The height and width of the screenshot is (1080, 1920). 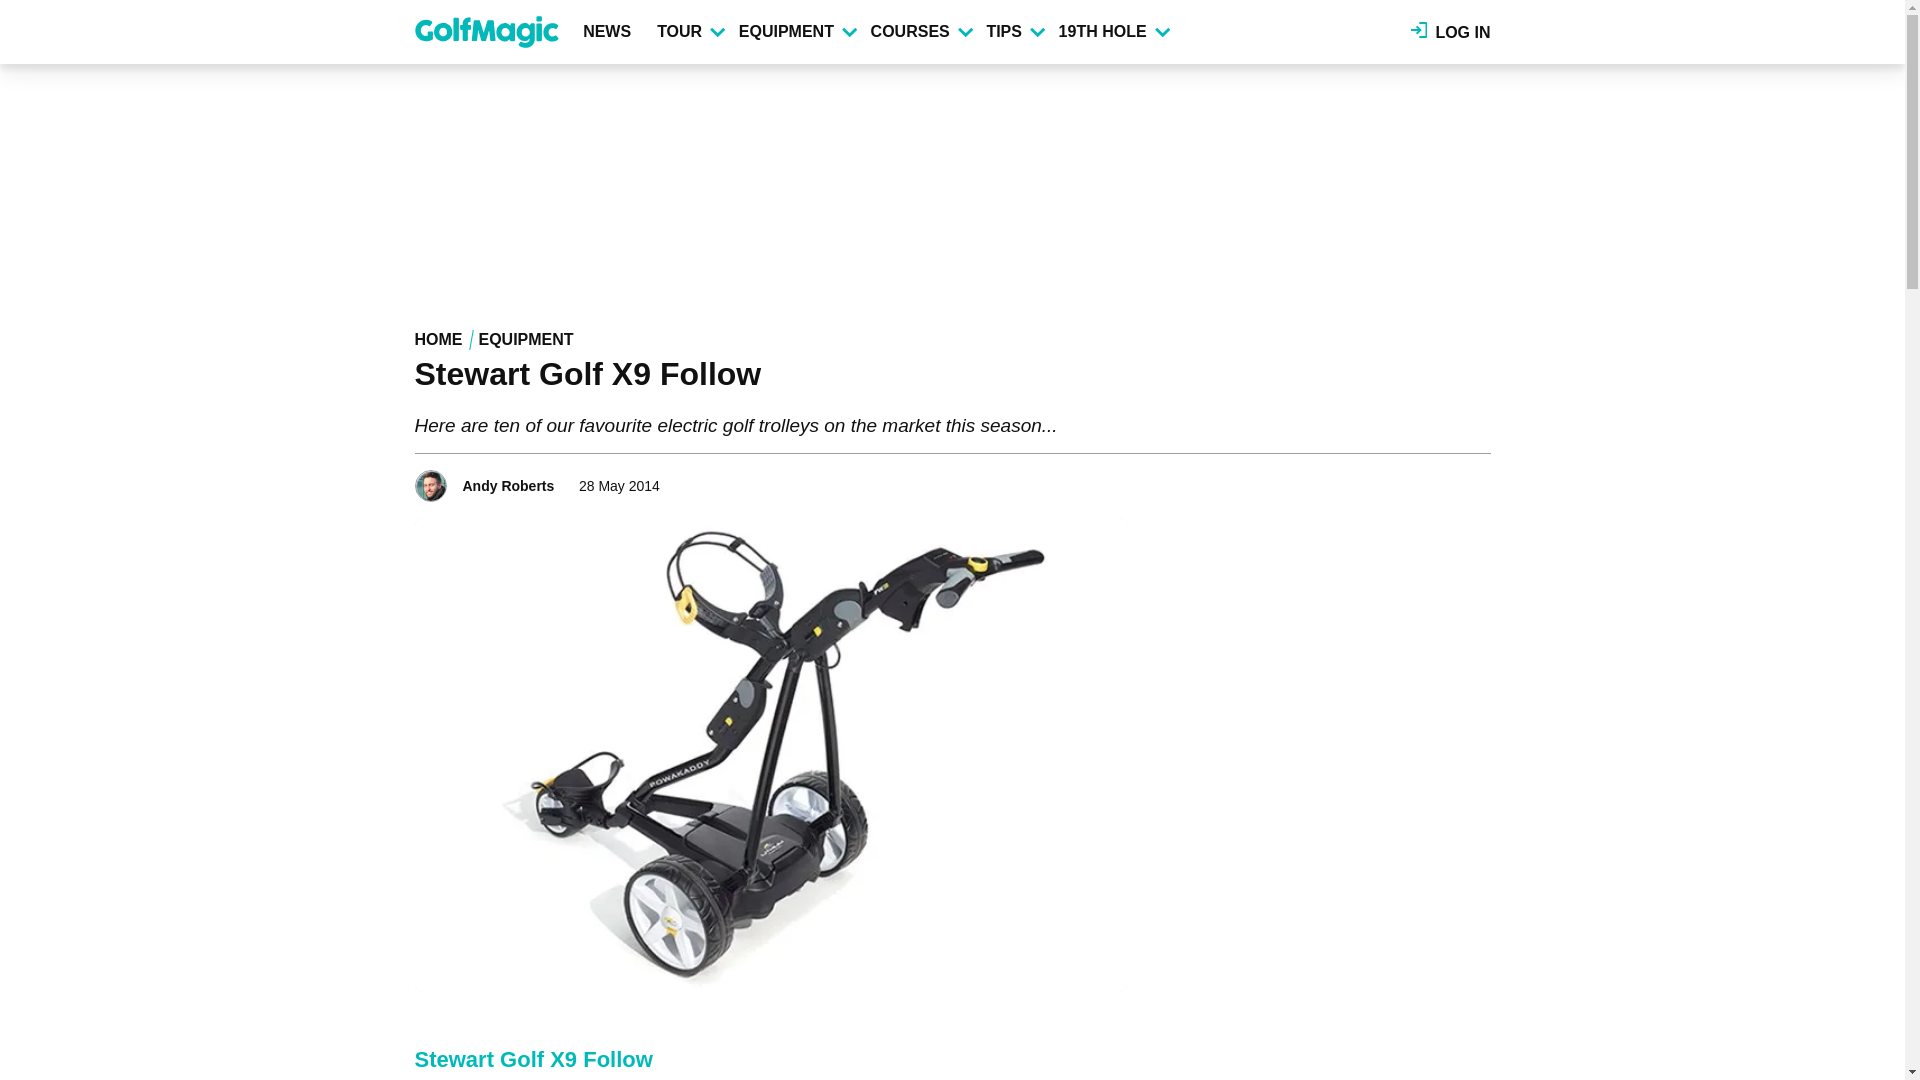 I want to click on EQUIPMENT, so click(x=796, y=32).